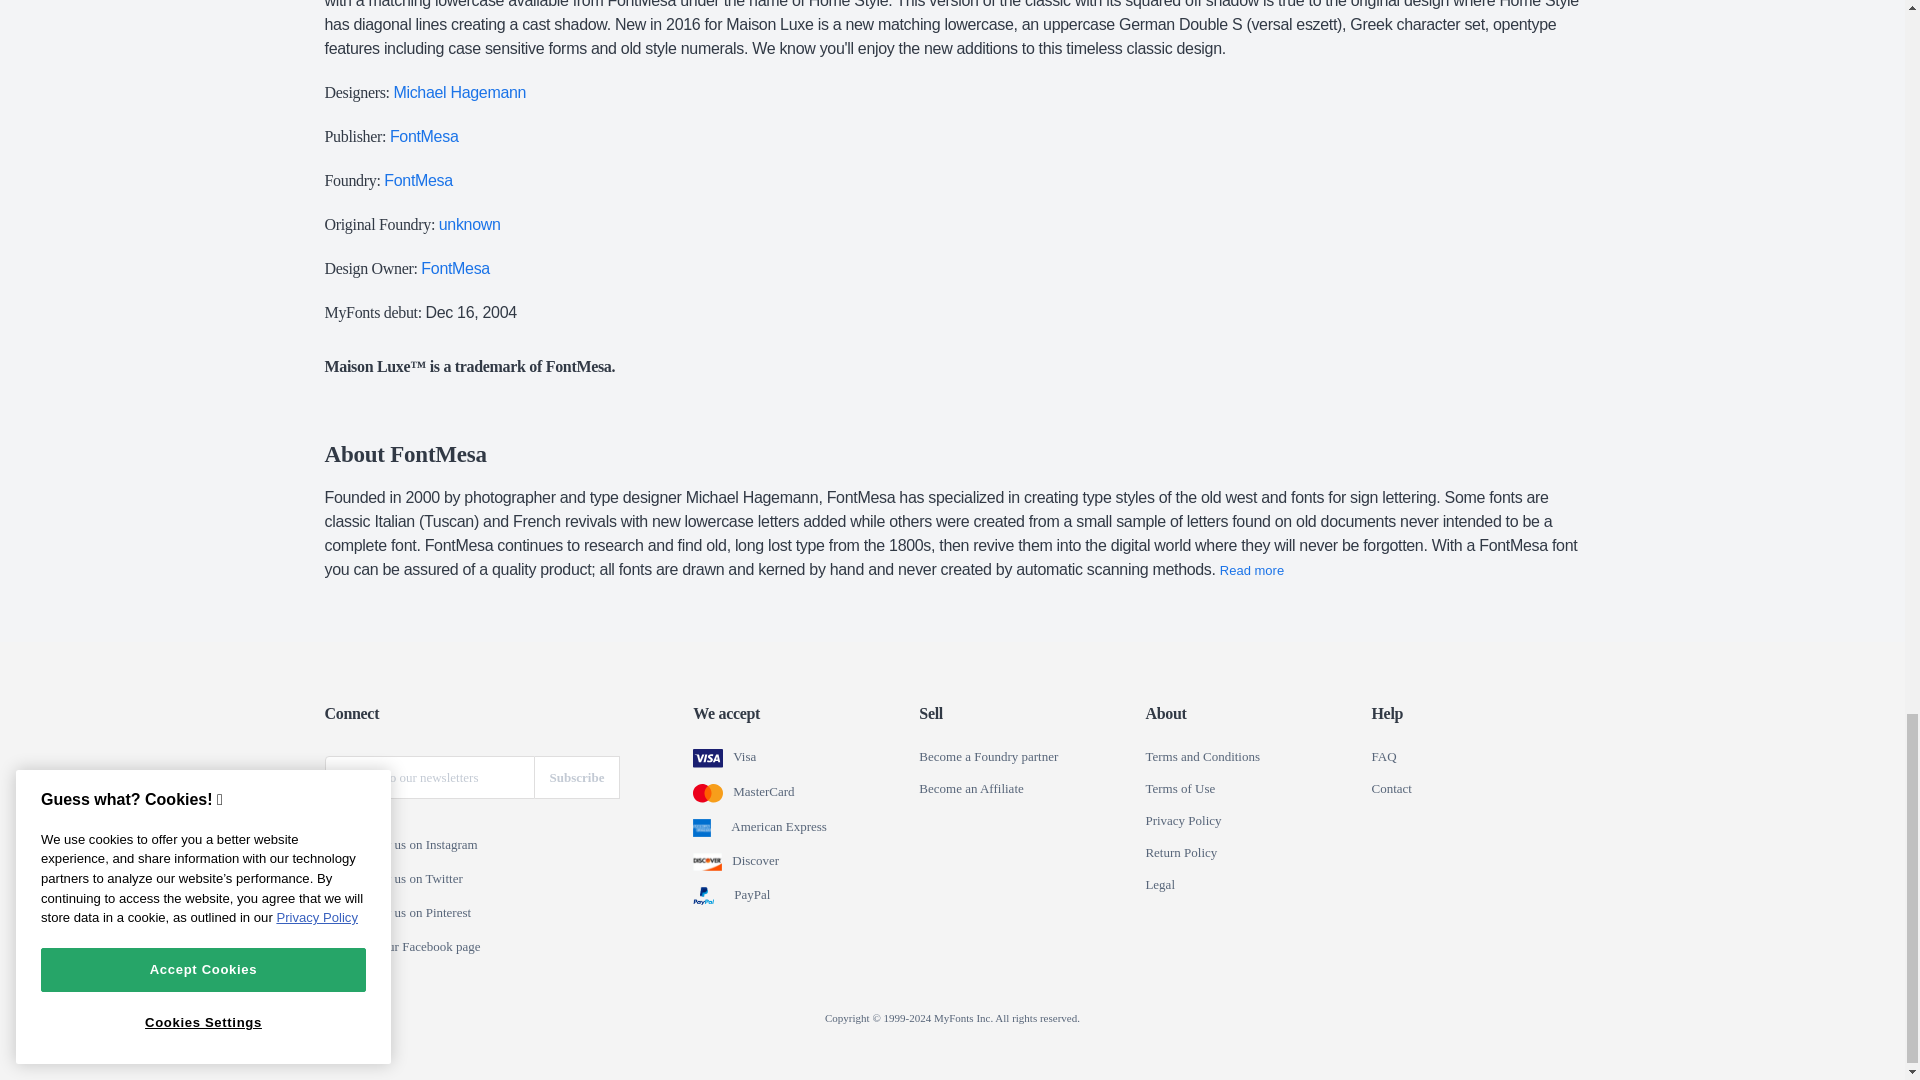 The width and height of the screenshot is (1920, 1080). Describe the element at coordinates (338, 879) in the screenshot. I see `Follow us on Twitter` at that location.